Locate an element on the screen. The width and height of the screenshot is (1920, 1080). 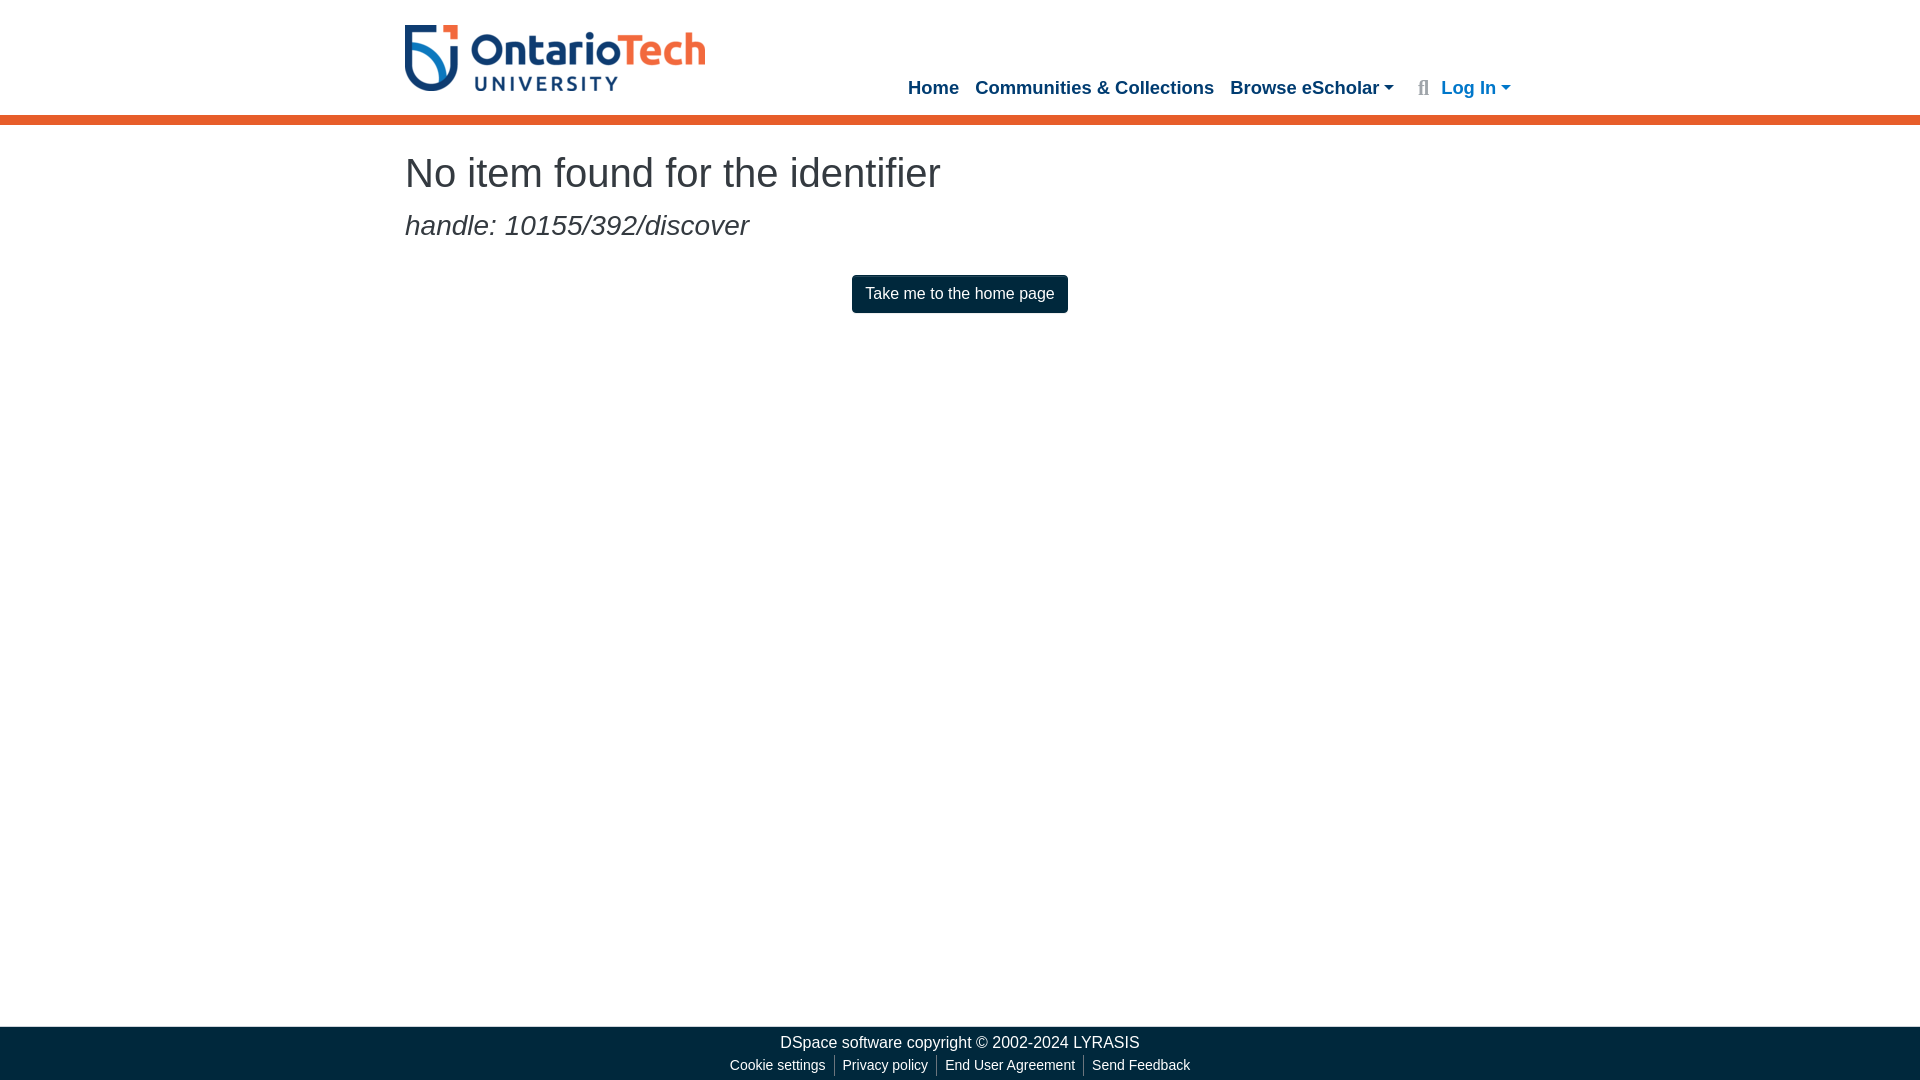
Privacy policy is located at coordinates (886, 1065).